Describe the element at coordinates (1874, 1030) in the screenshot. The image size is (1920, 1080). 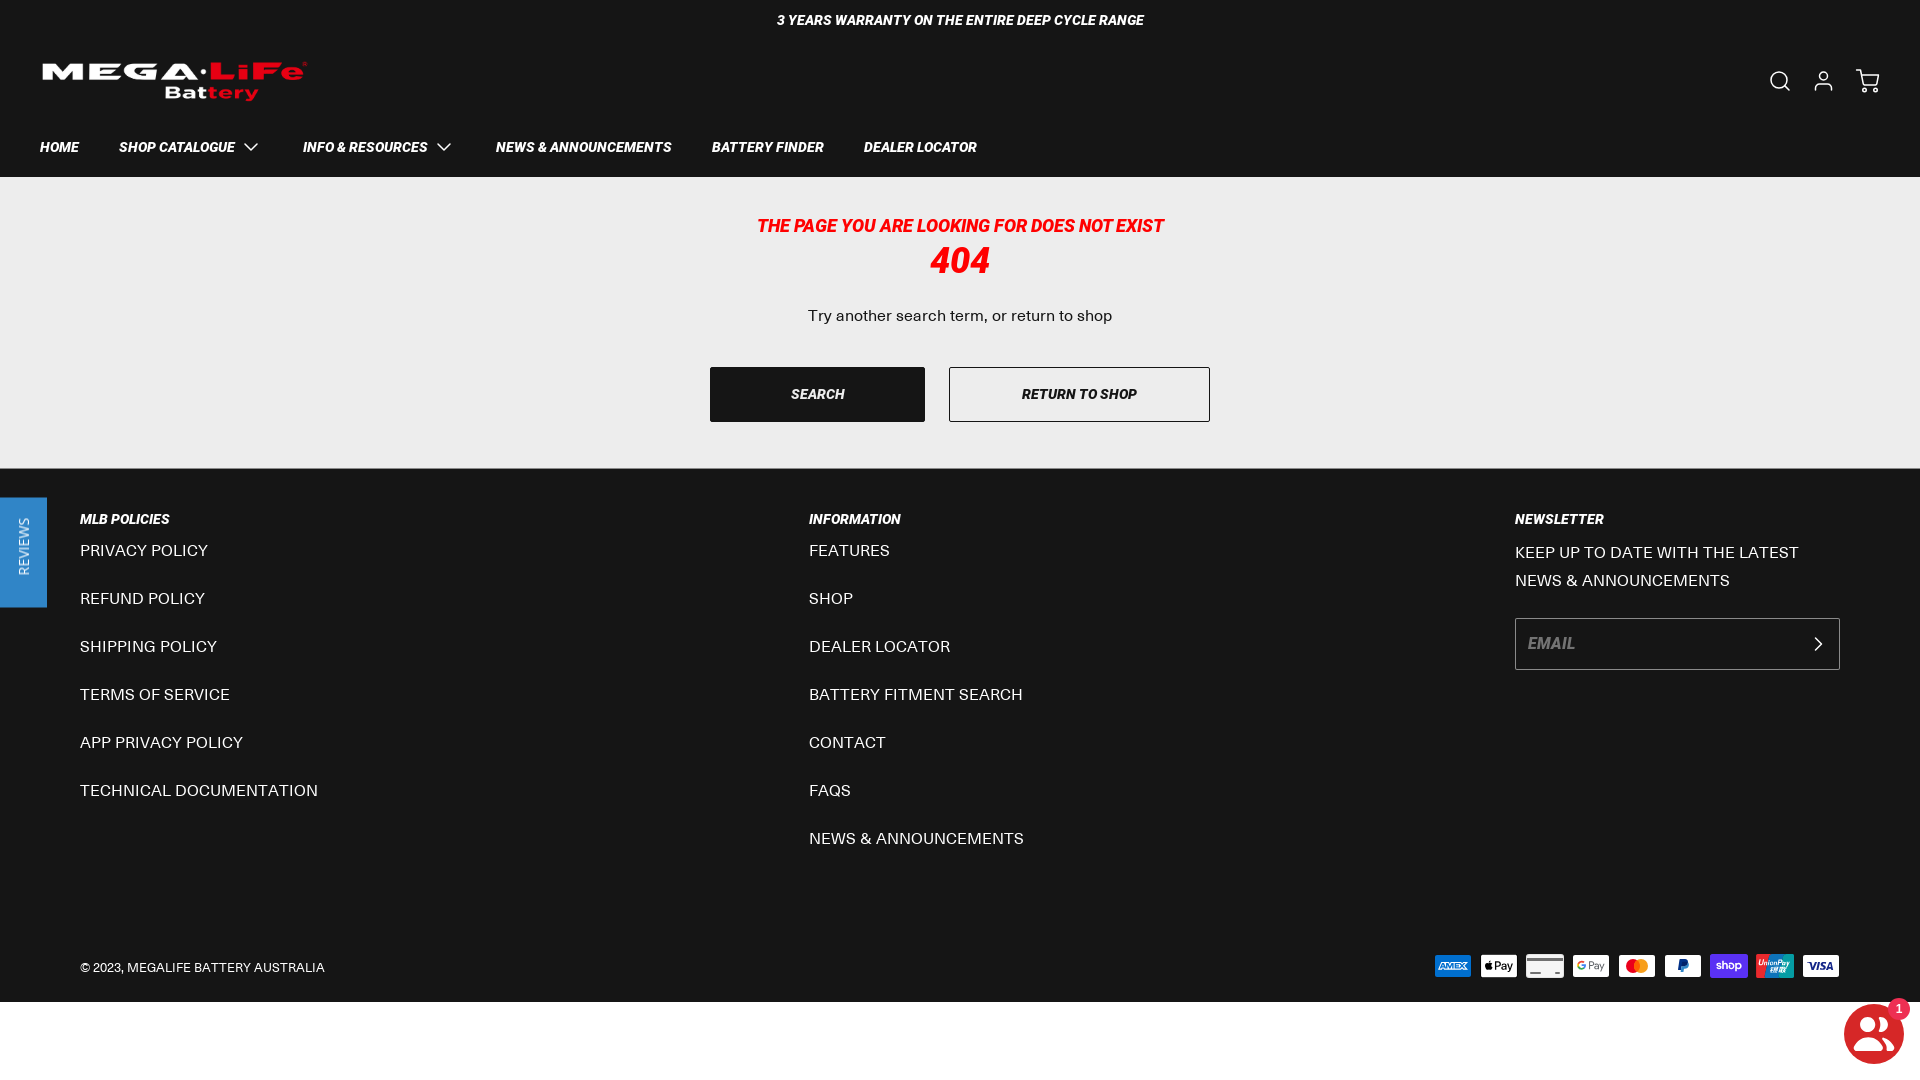
I see `Shopify online store chat` at that location.